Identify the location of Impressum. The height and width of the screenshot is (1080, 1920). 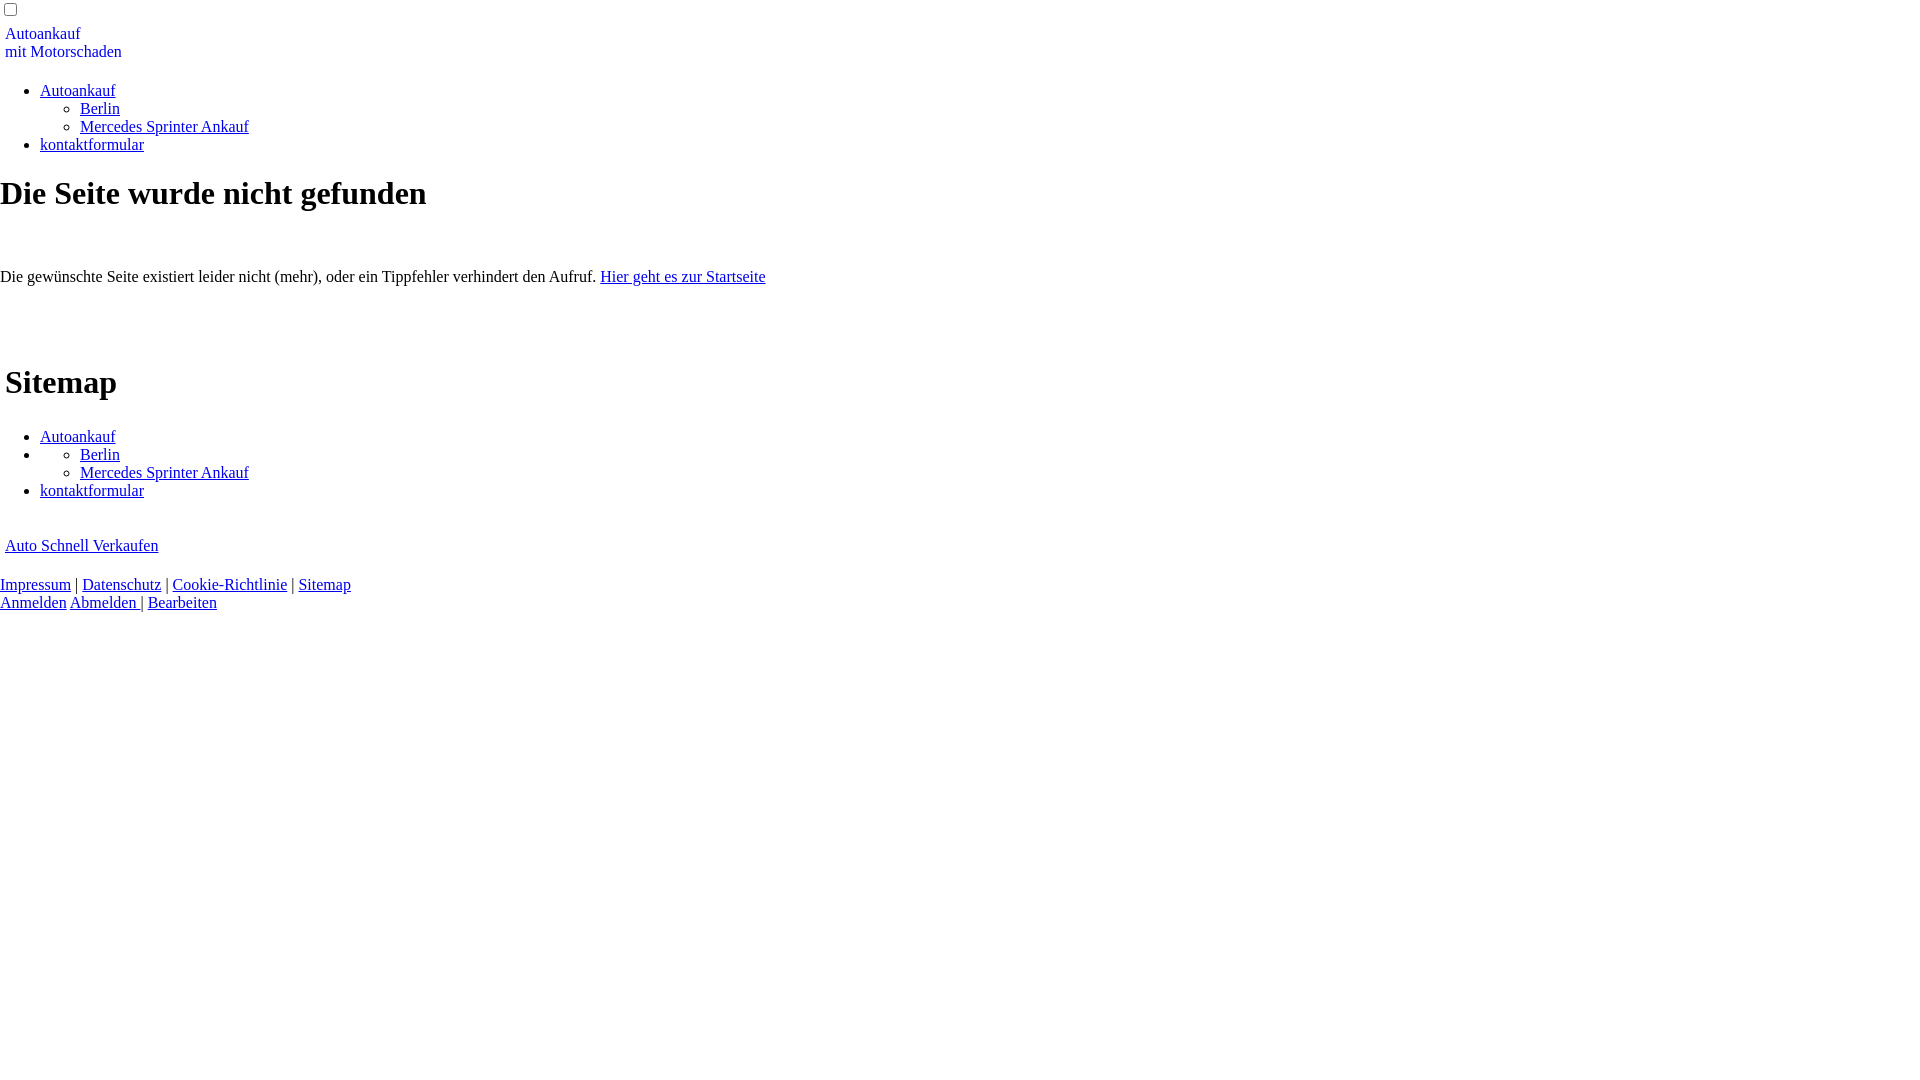
(36, 584).